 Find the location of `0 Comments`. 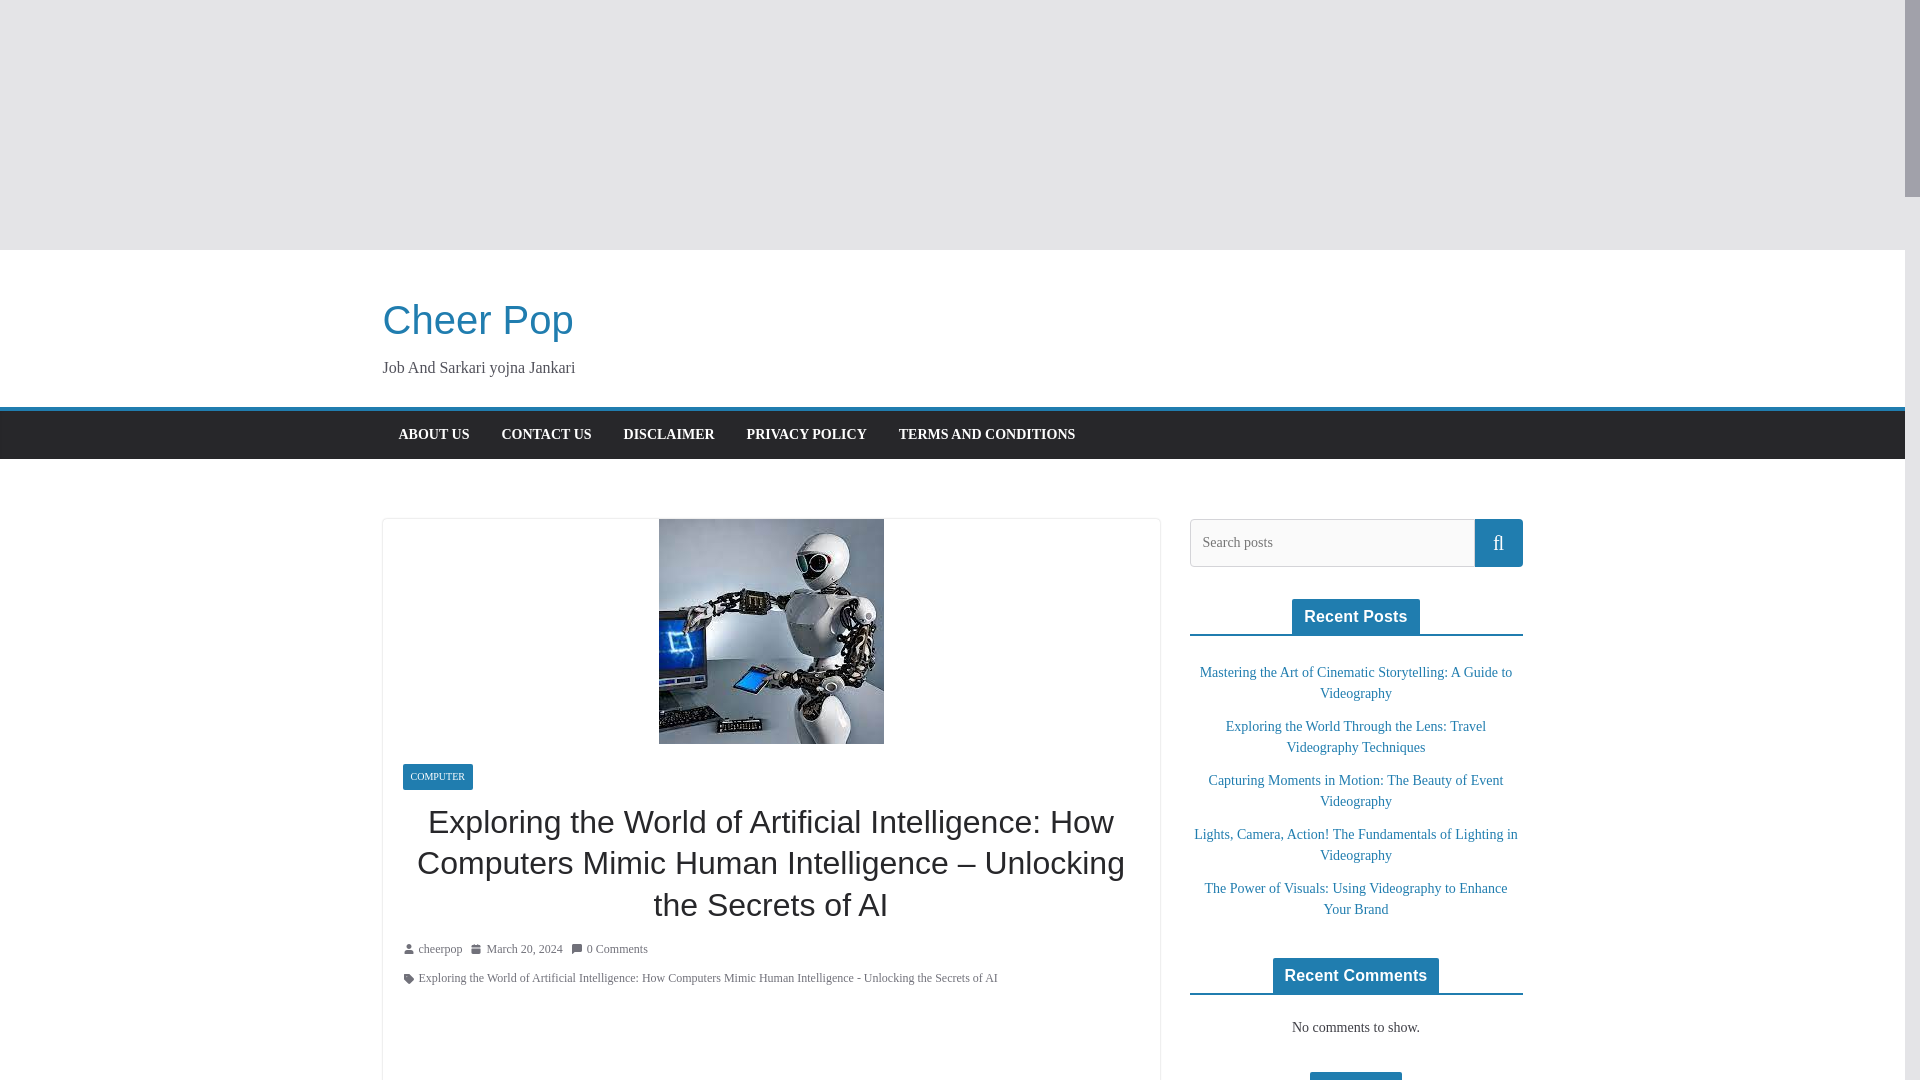

0 Comments is located at coordinates (609, 950).